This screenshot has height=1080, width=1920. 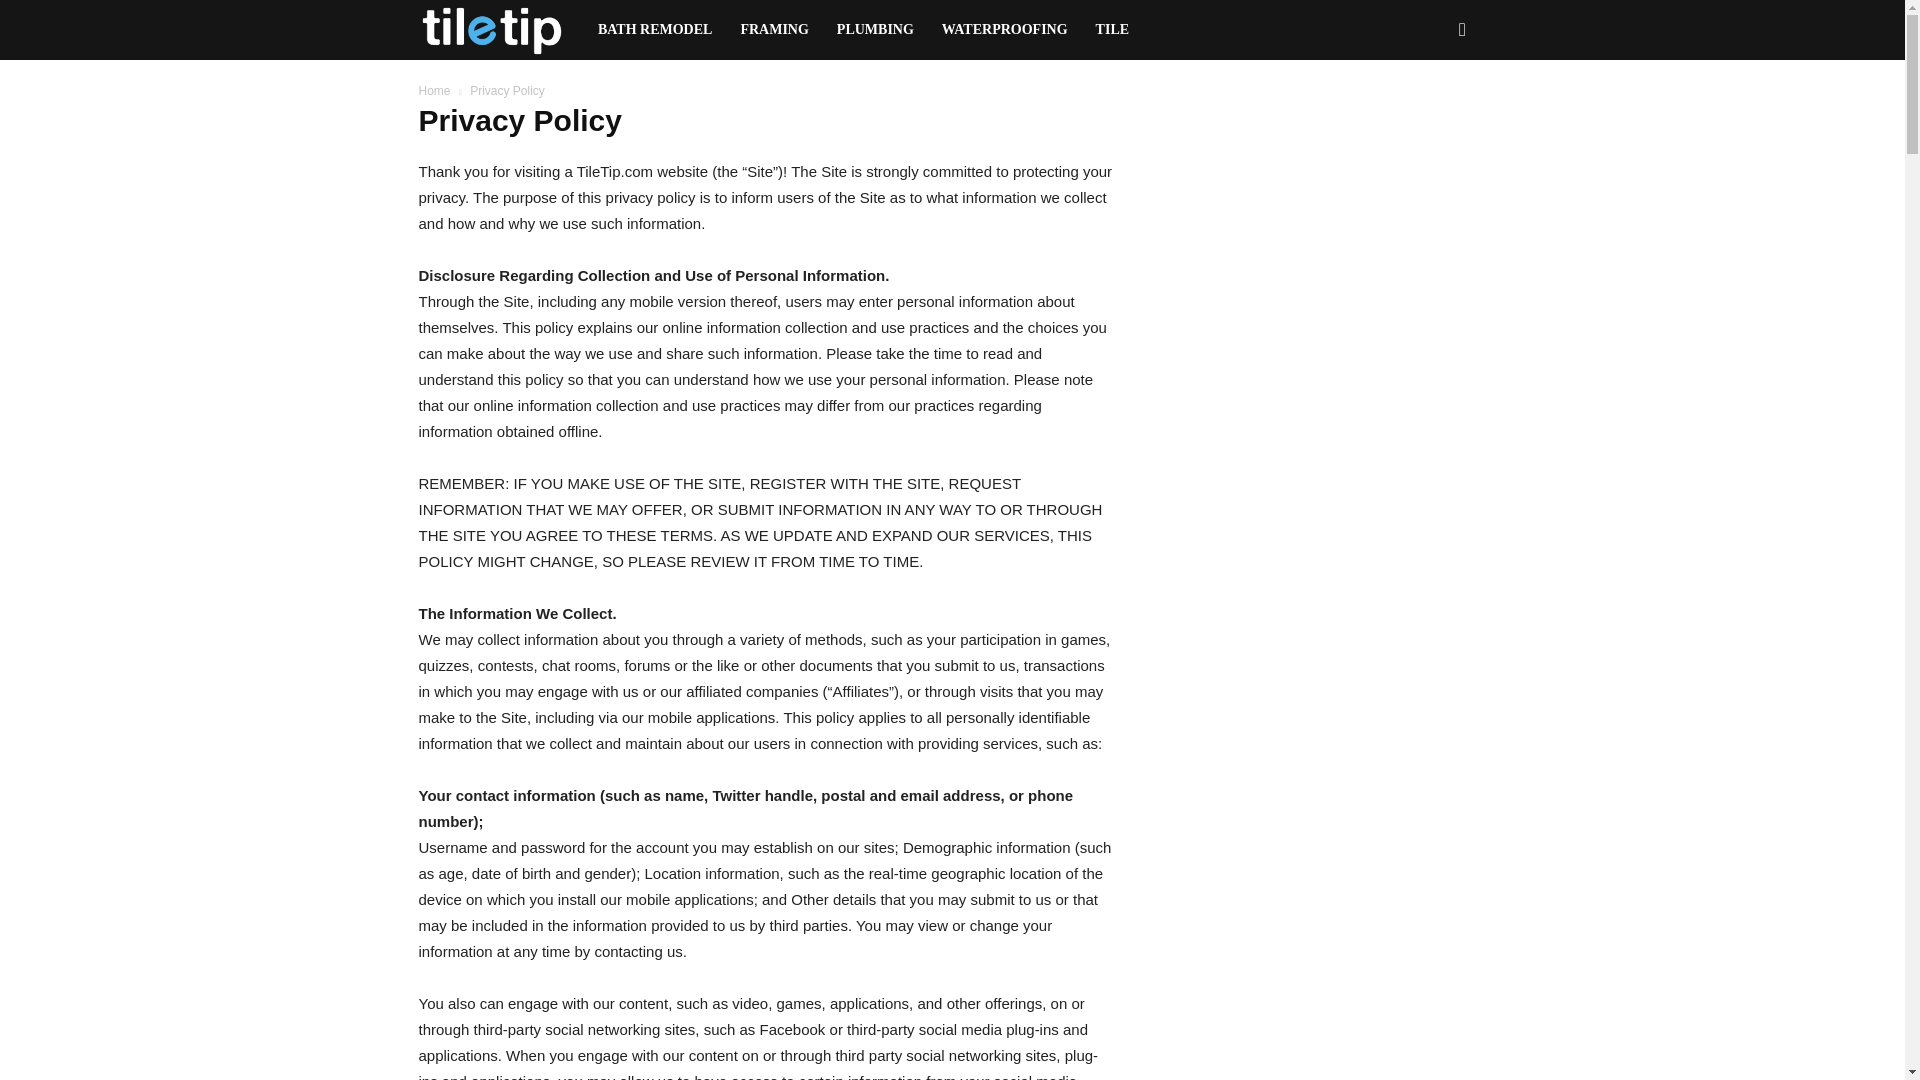 What do you see at coordinates (773, 30) in the screenshot?
I see `FRAMING` at bounding box center [773, 30].